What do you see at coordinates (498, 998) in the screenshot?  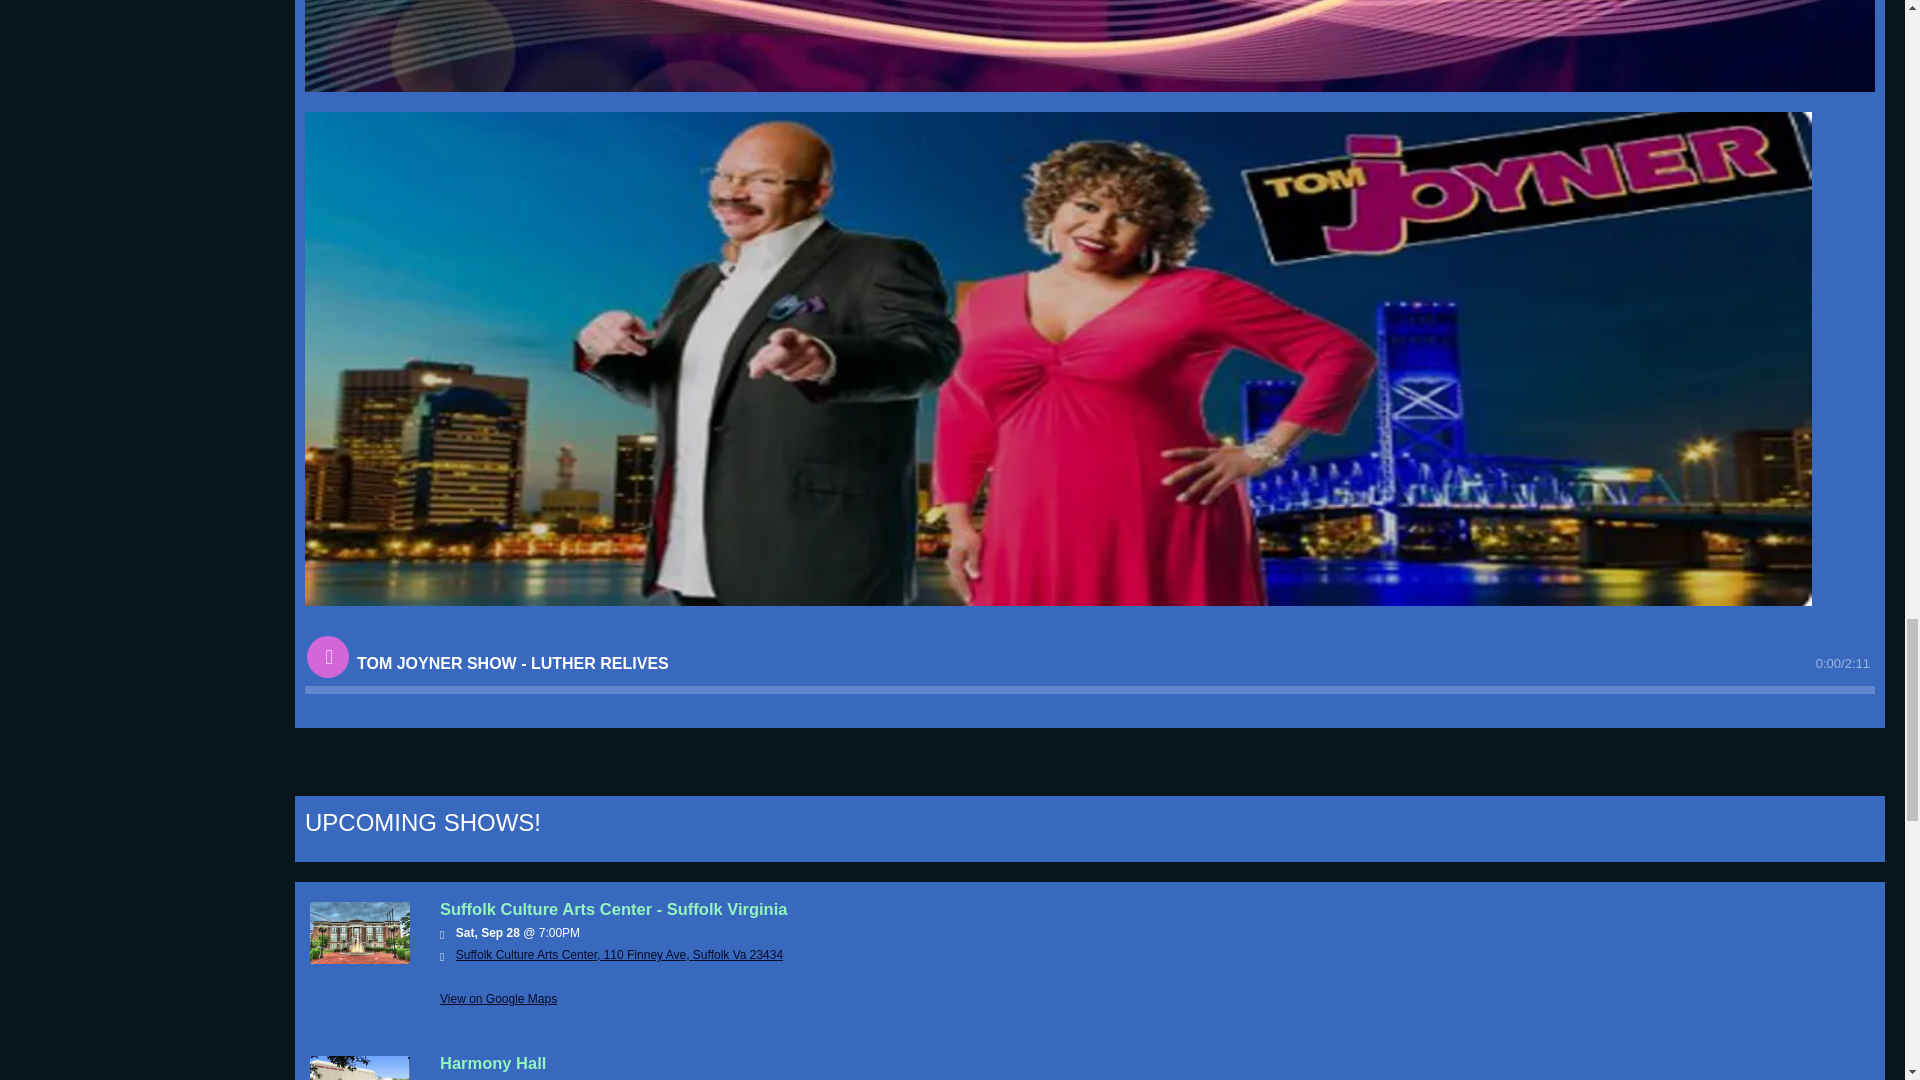 I see `View on Google Maps` at bounding box center [498, 998].